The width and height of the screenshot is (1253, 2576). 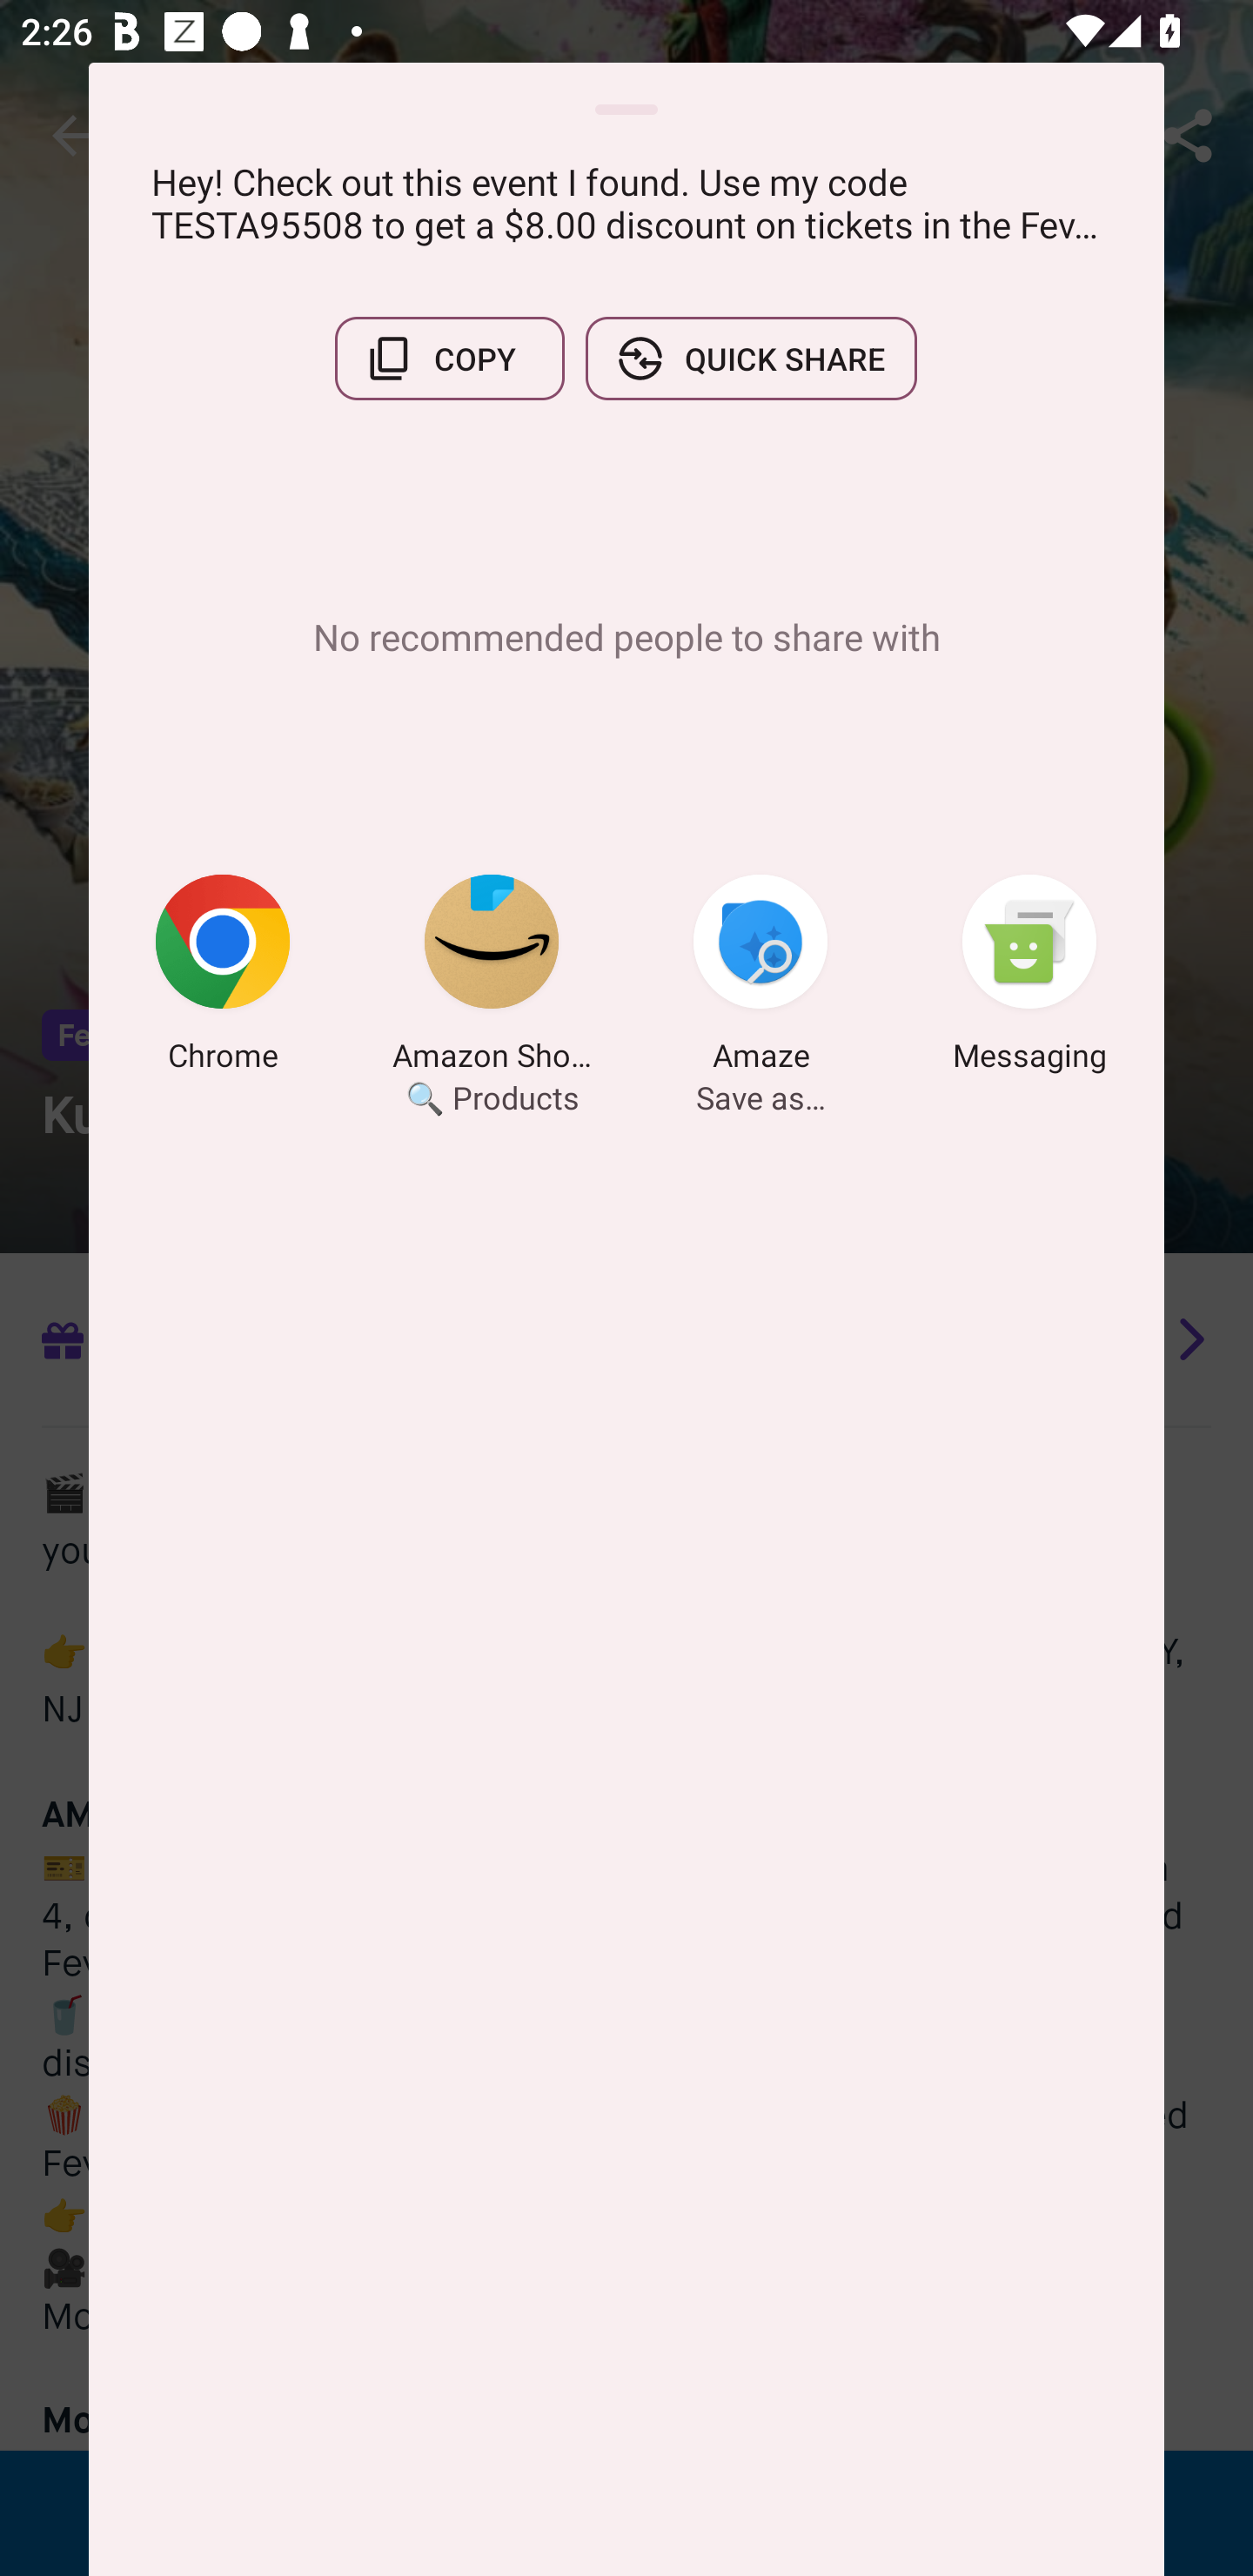 What do you see at coordinates (223, 977) in the screenshot?
I see `Chrome` at bounding box center [223, 977].